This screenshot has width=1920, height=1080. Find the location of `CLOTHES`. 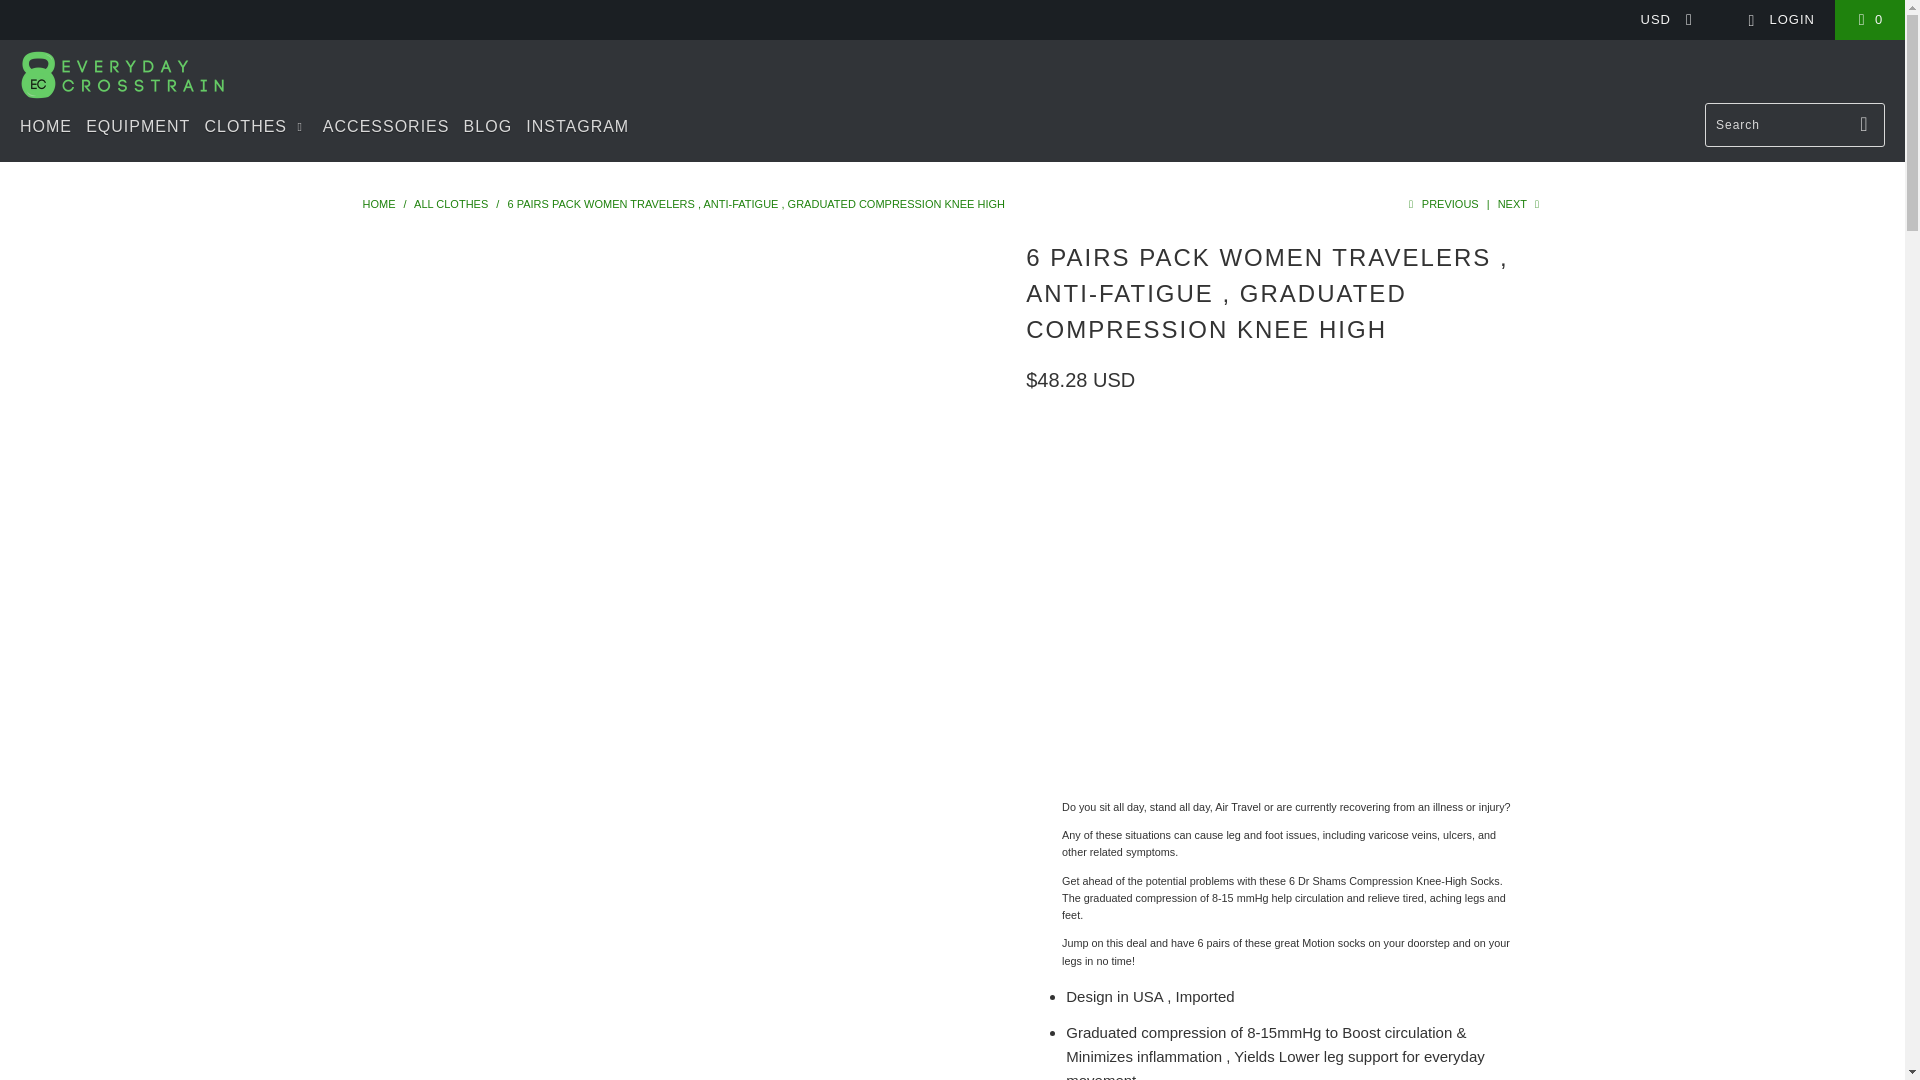

CLOTHES is located at coordinates (255, 127).